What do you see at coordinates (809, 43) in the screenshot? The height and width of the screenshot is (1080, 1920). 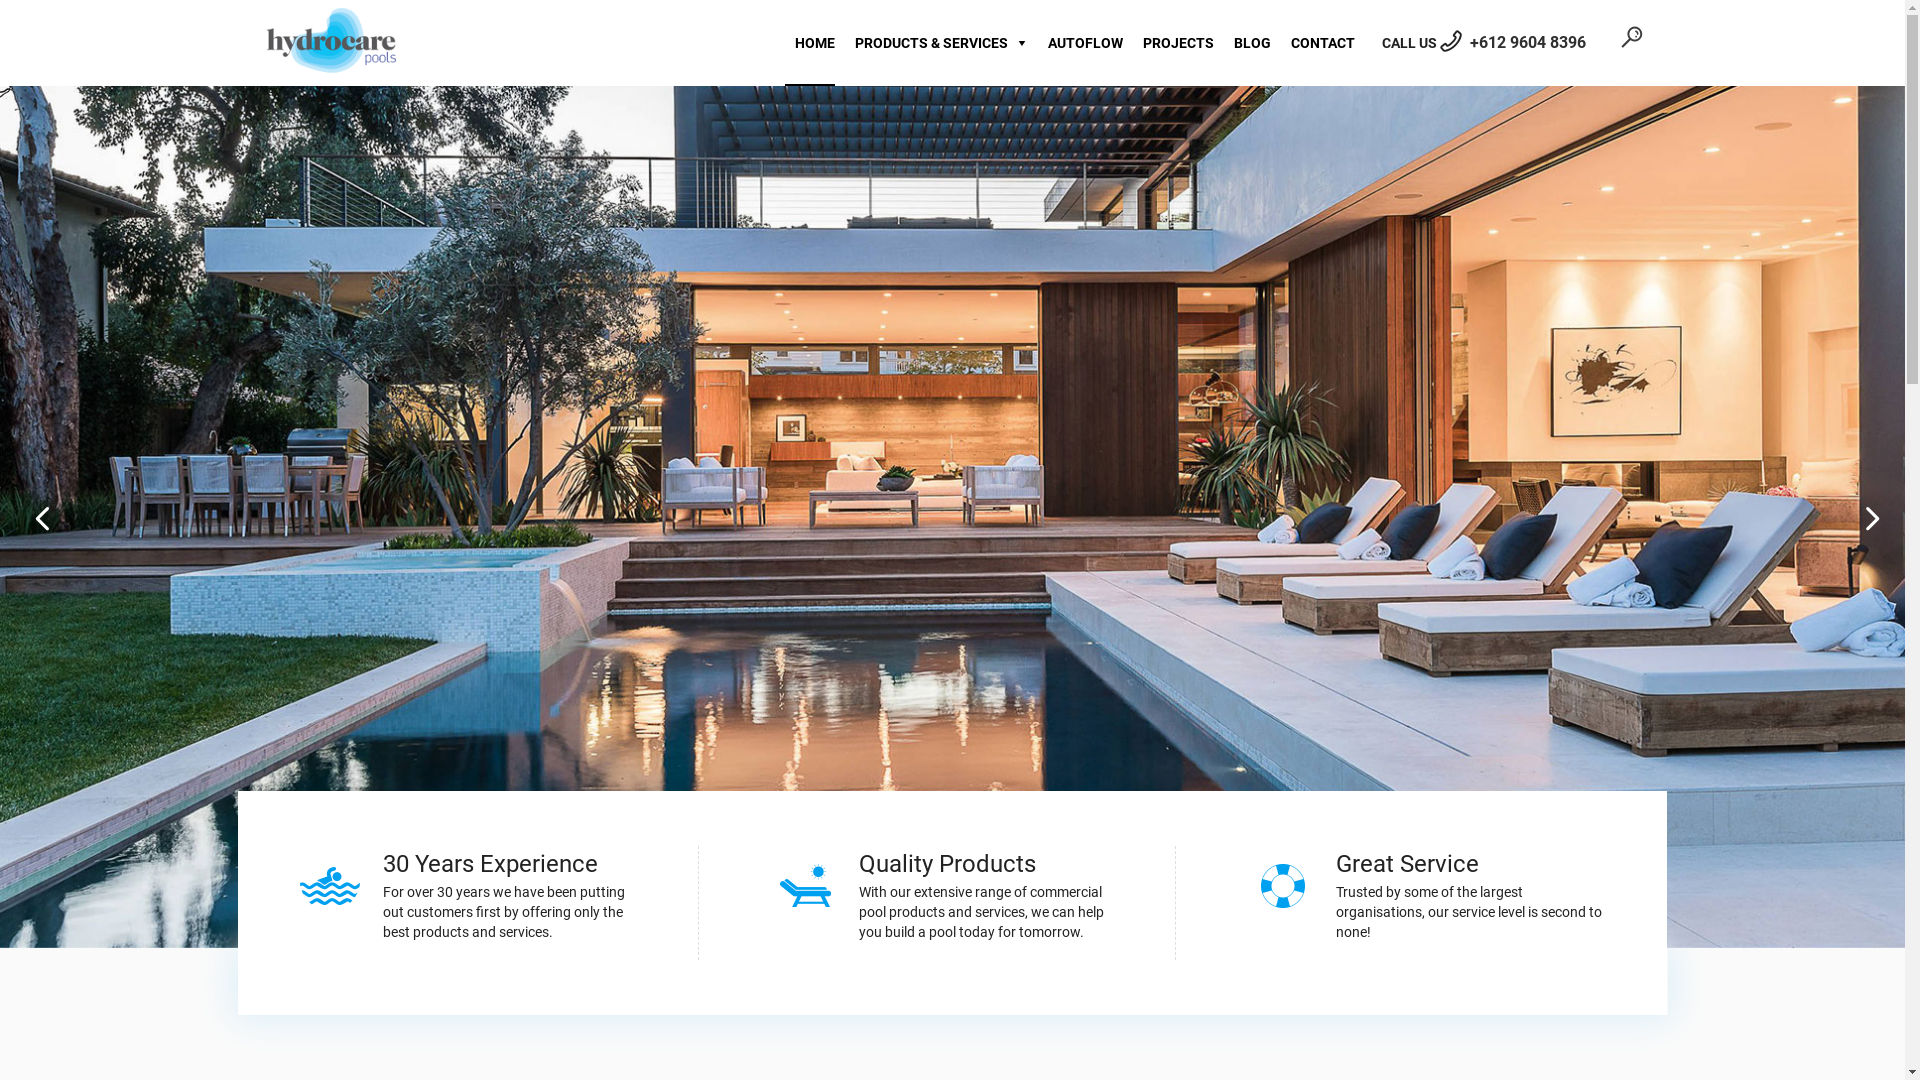 I see `HOME` at bounding box center [809, 43].